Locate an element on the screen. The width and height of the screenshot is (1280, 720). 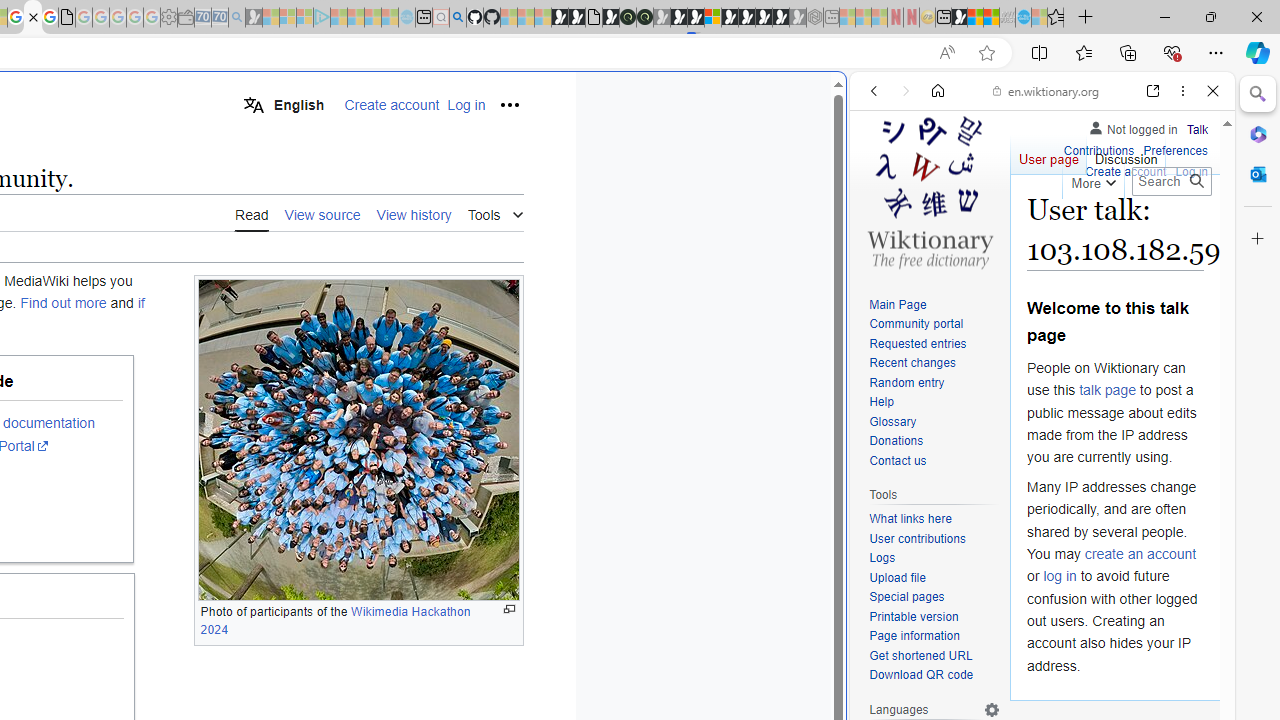
View source is located at coordinates (322, 214).